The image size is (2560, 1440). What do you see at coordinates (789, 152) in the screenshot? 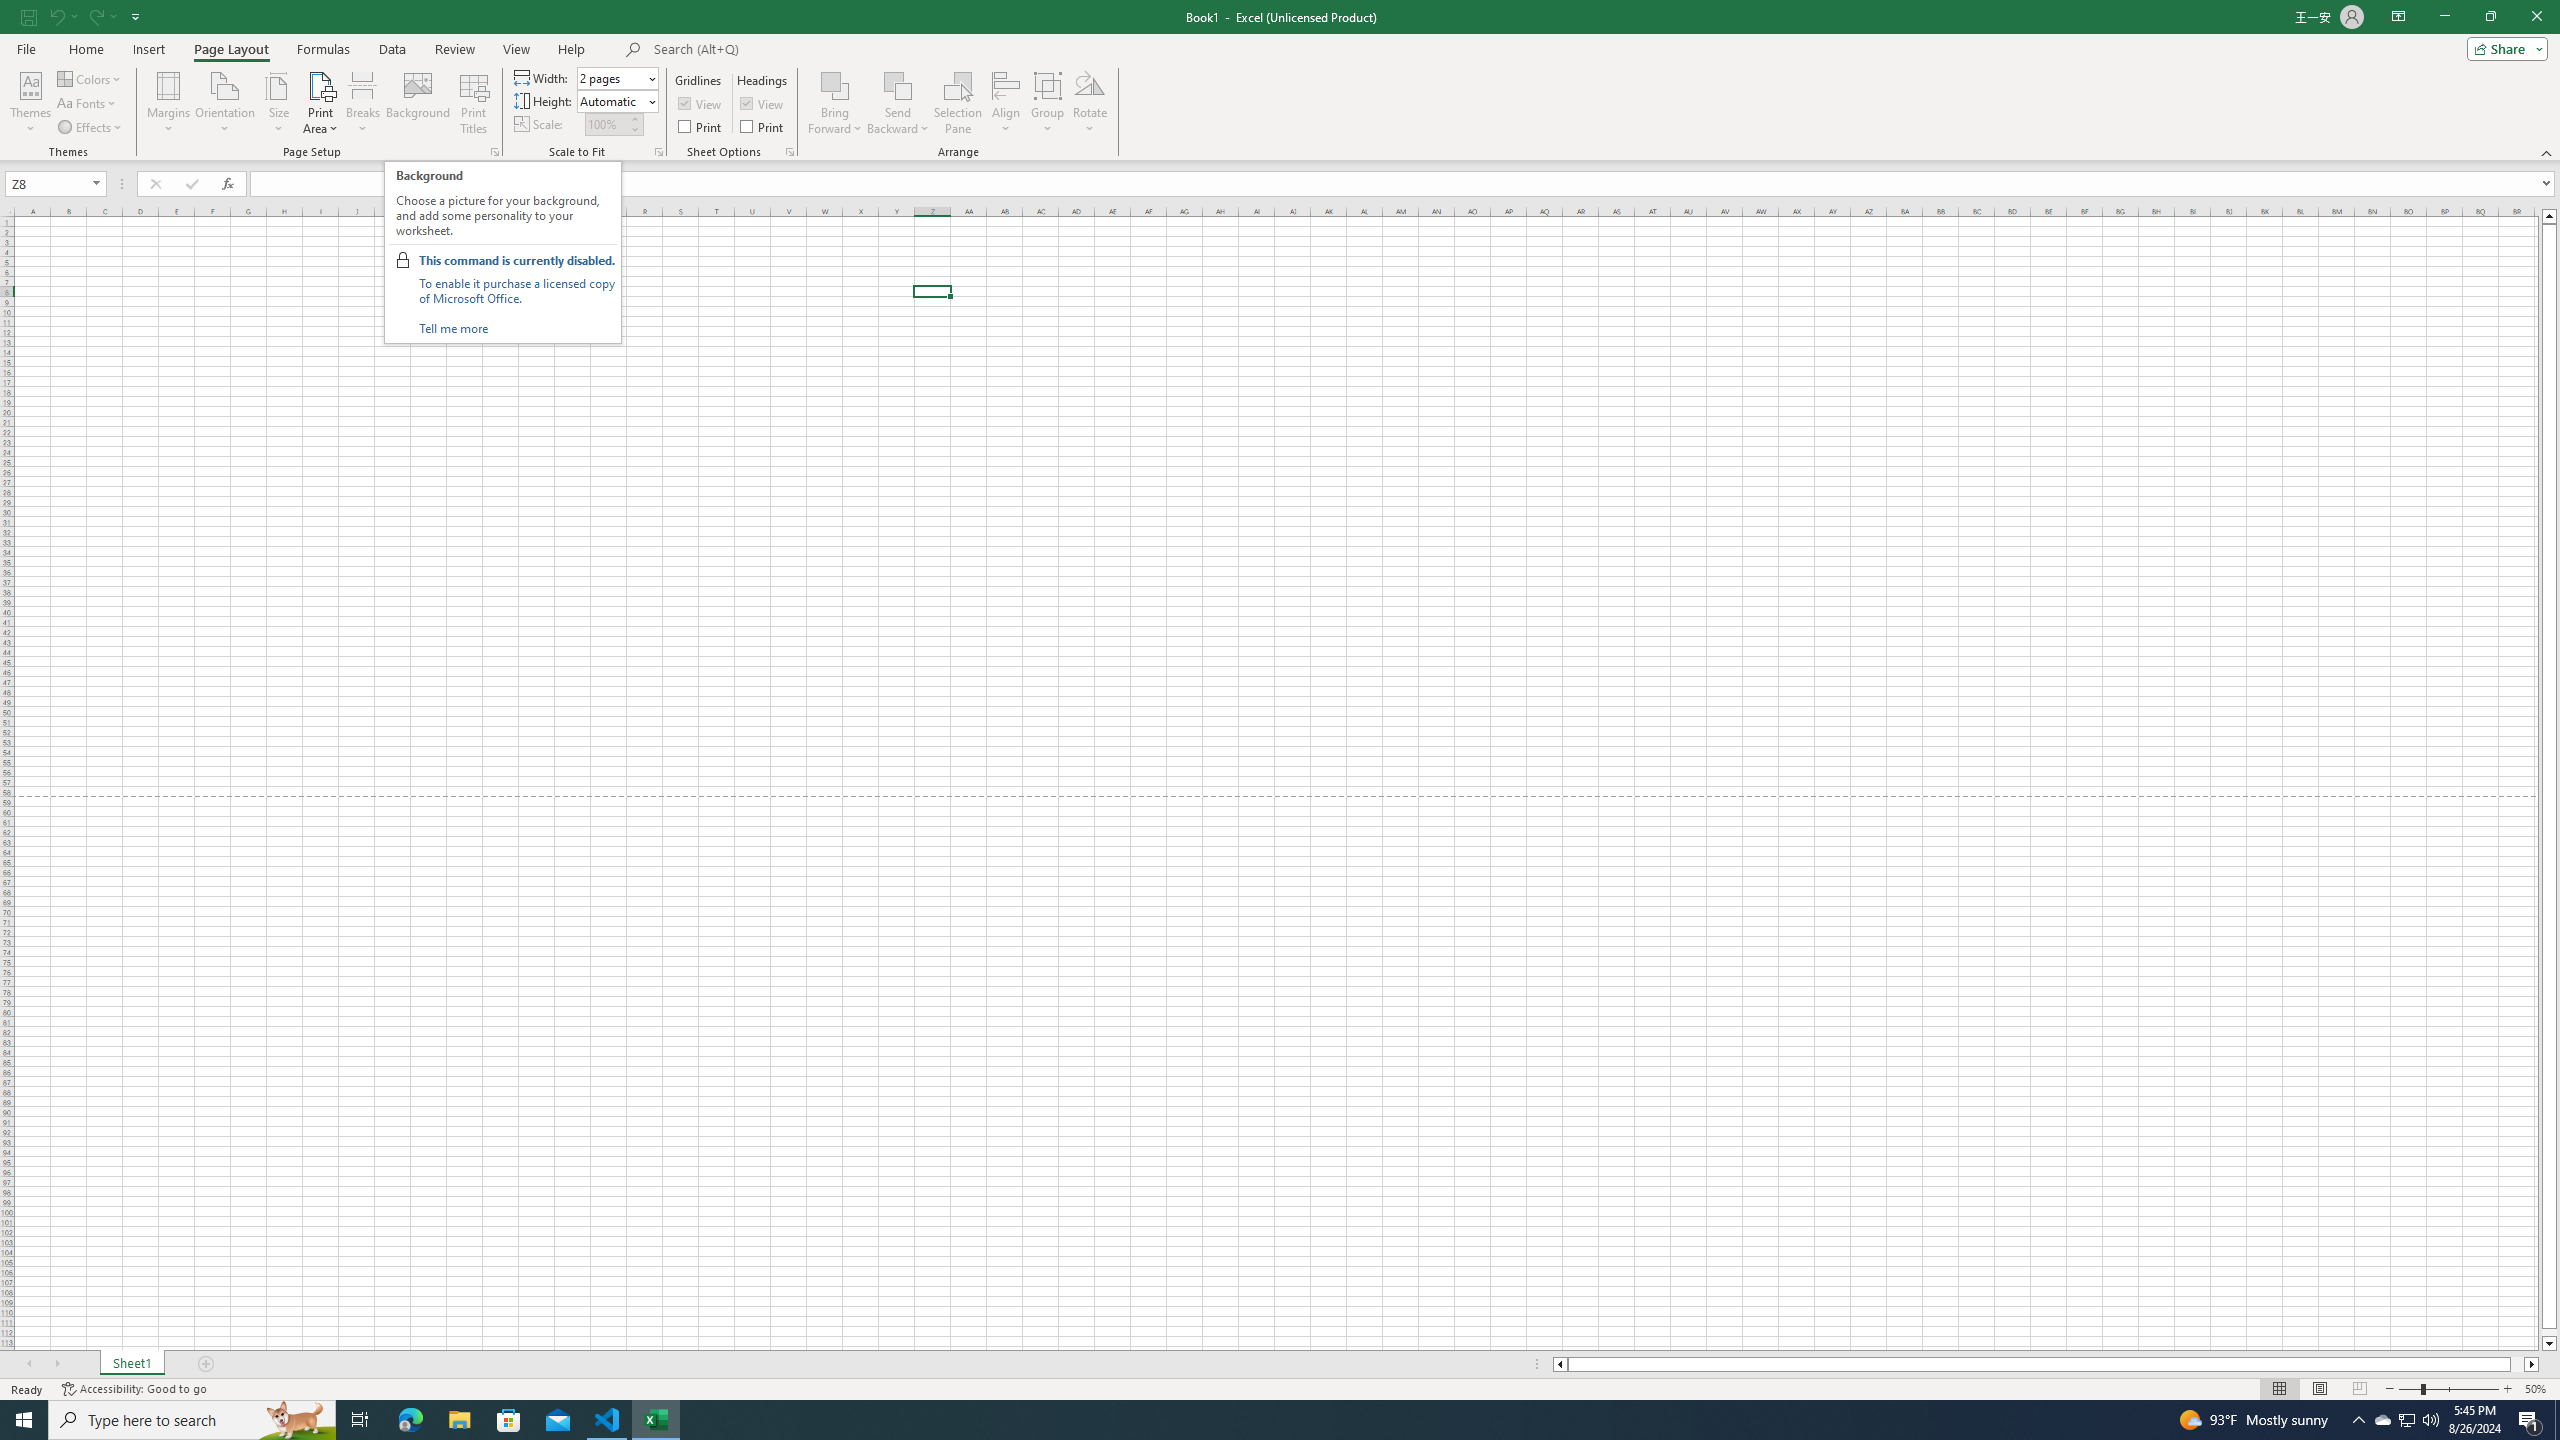
I see `Sheet Options` at bounding box center [789, 152].